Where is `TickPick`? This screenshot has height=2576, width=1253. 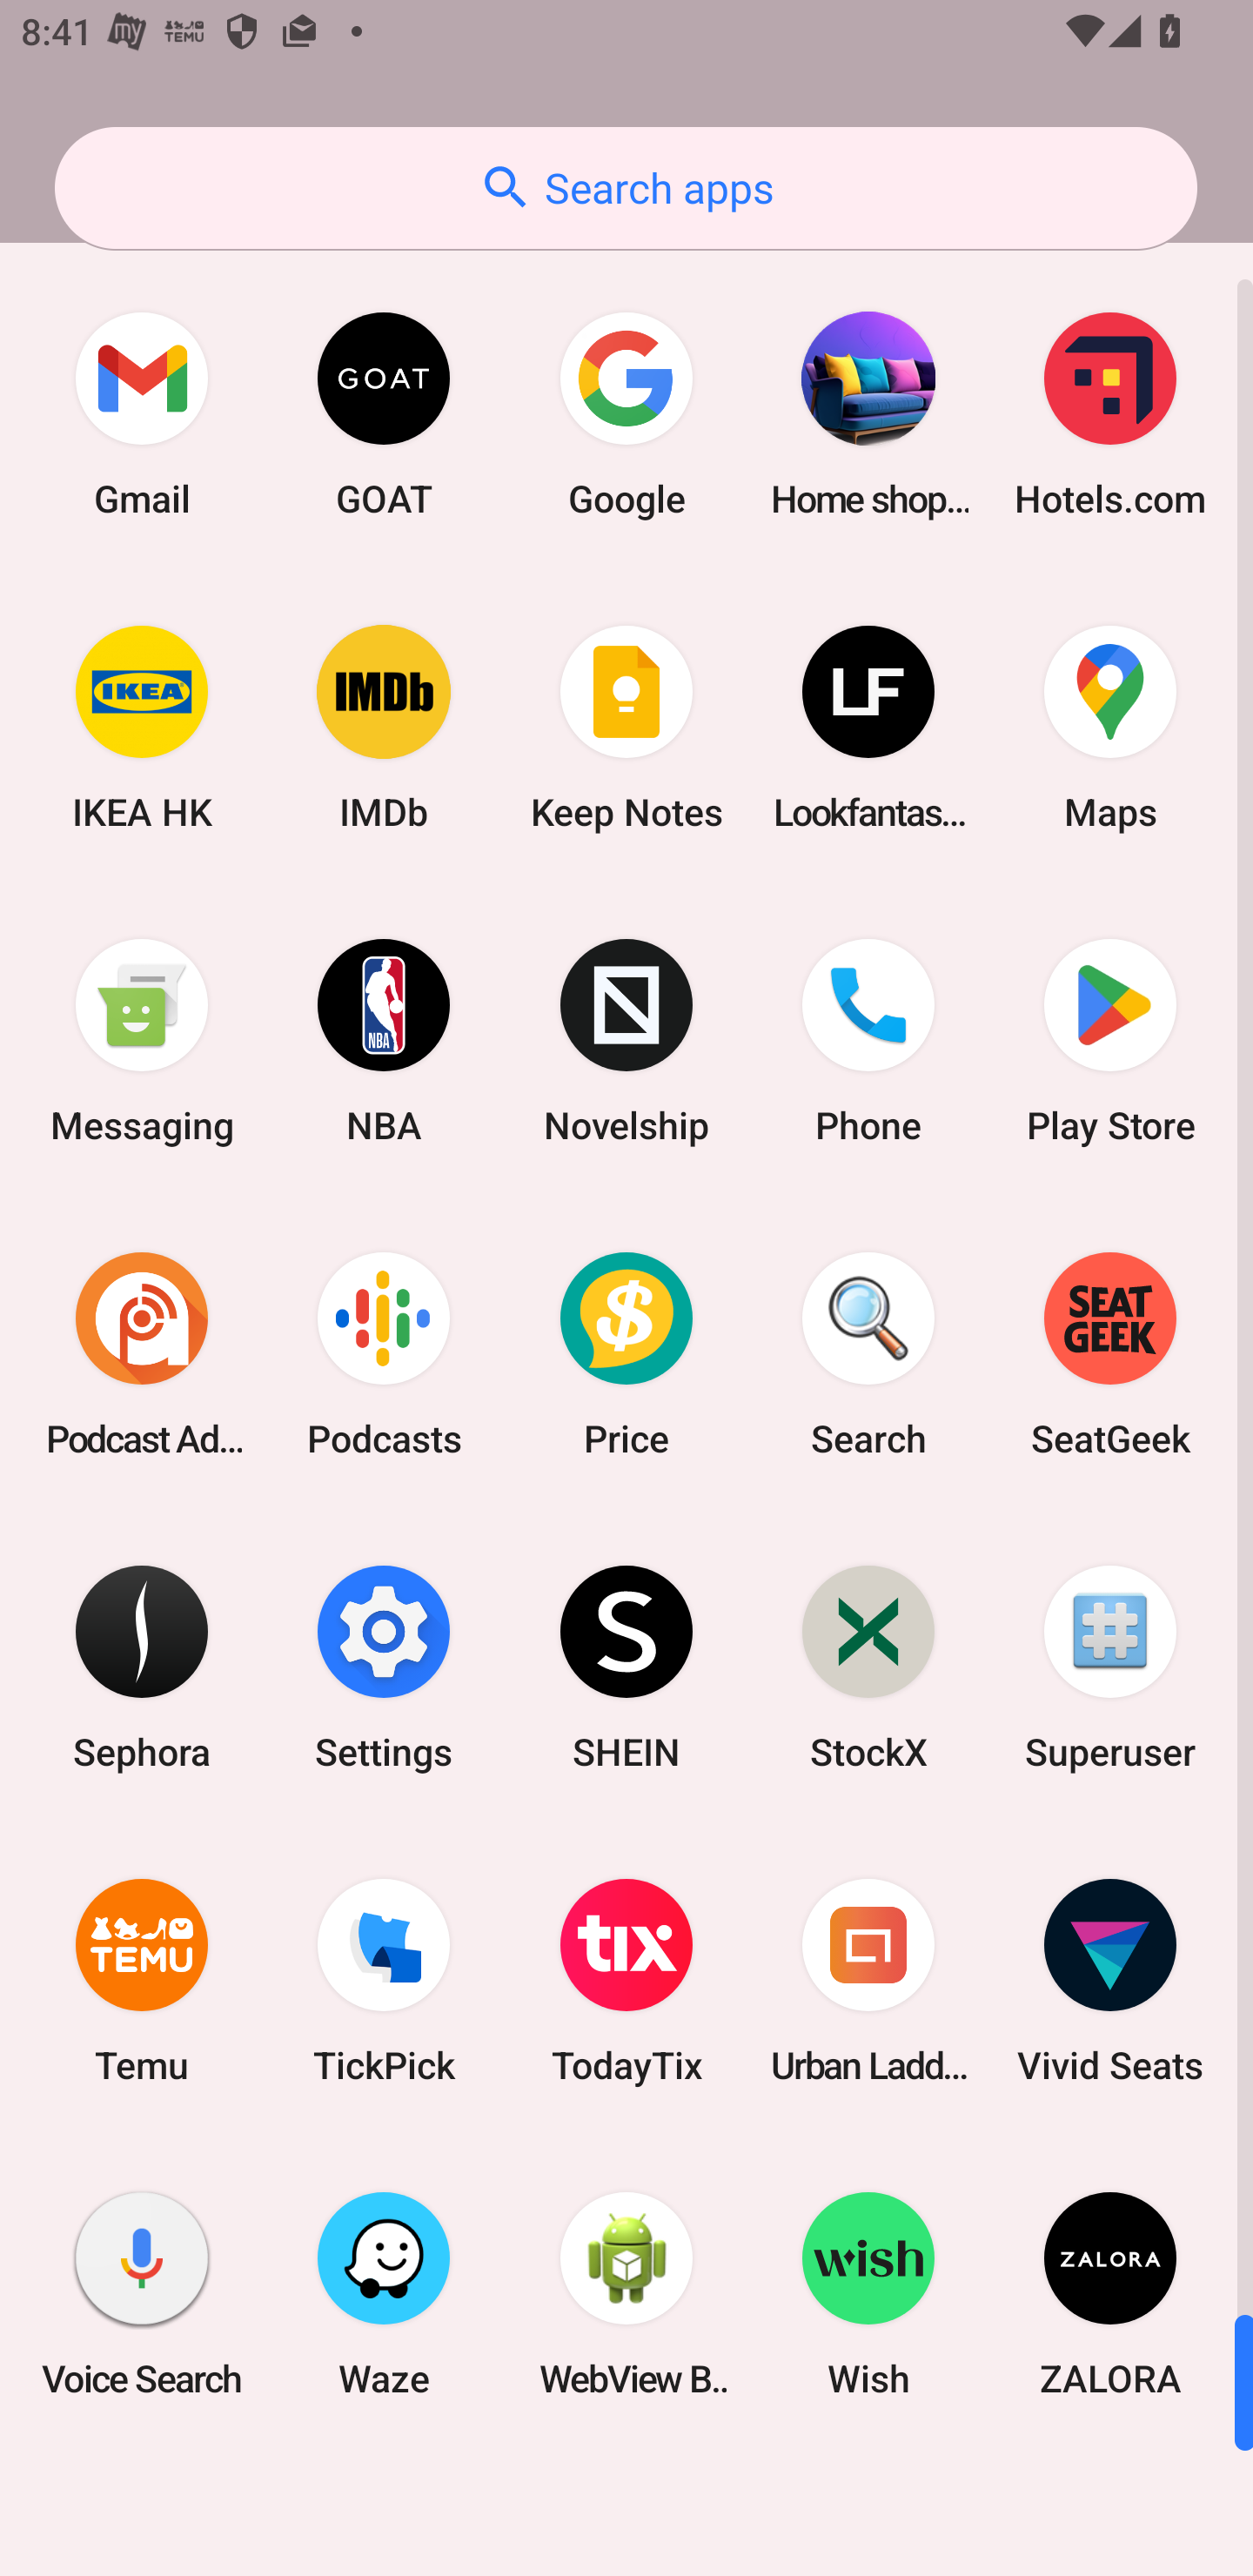 TickPick is located at coordinates (384, 1981).